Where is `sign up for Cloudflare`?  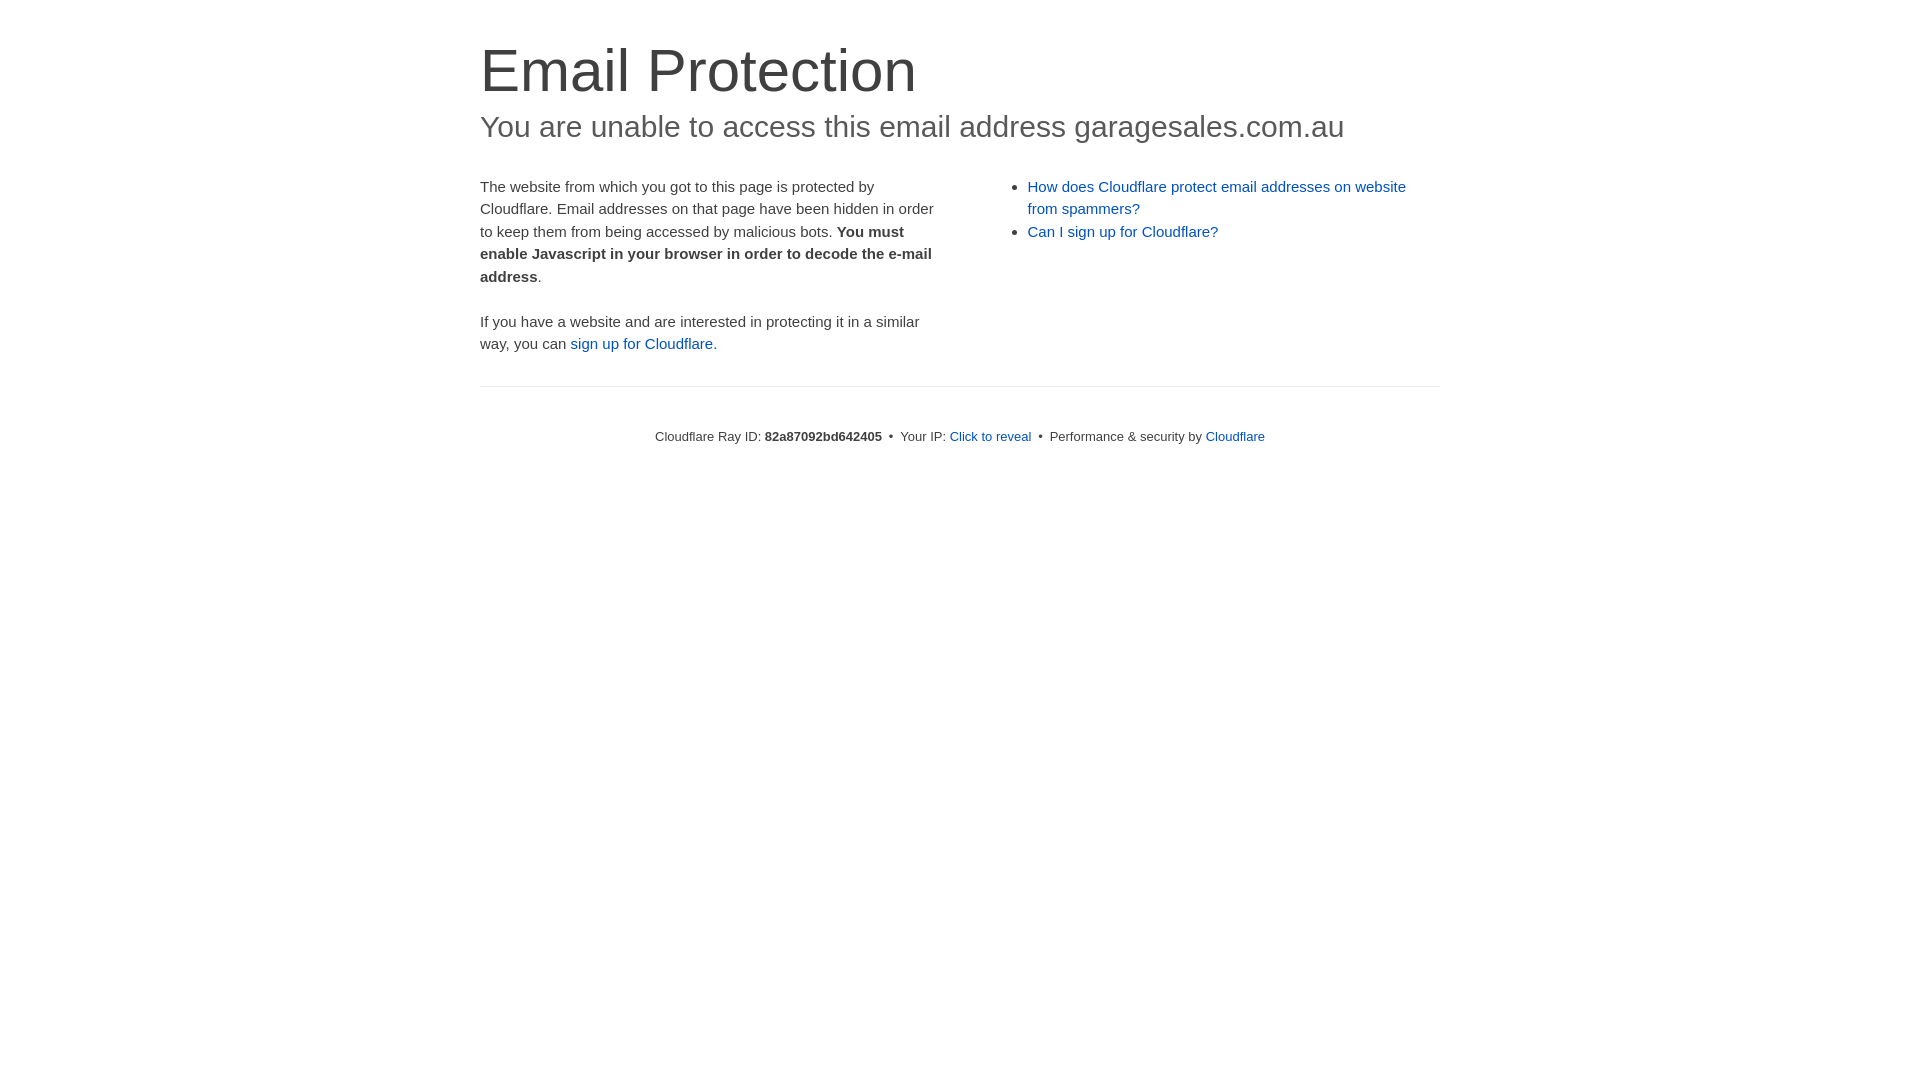 sign up for Cloudflare is located at coordinates (642, 344).